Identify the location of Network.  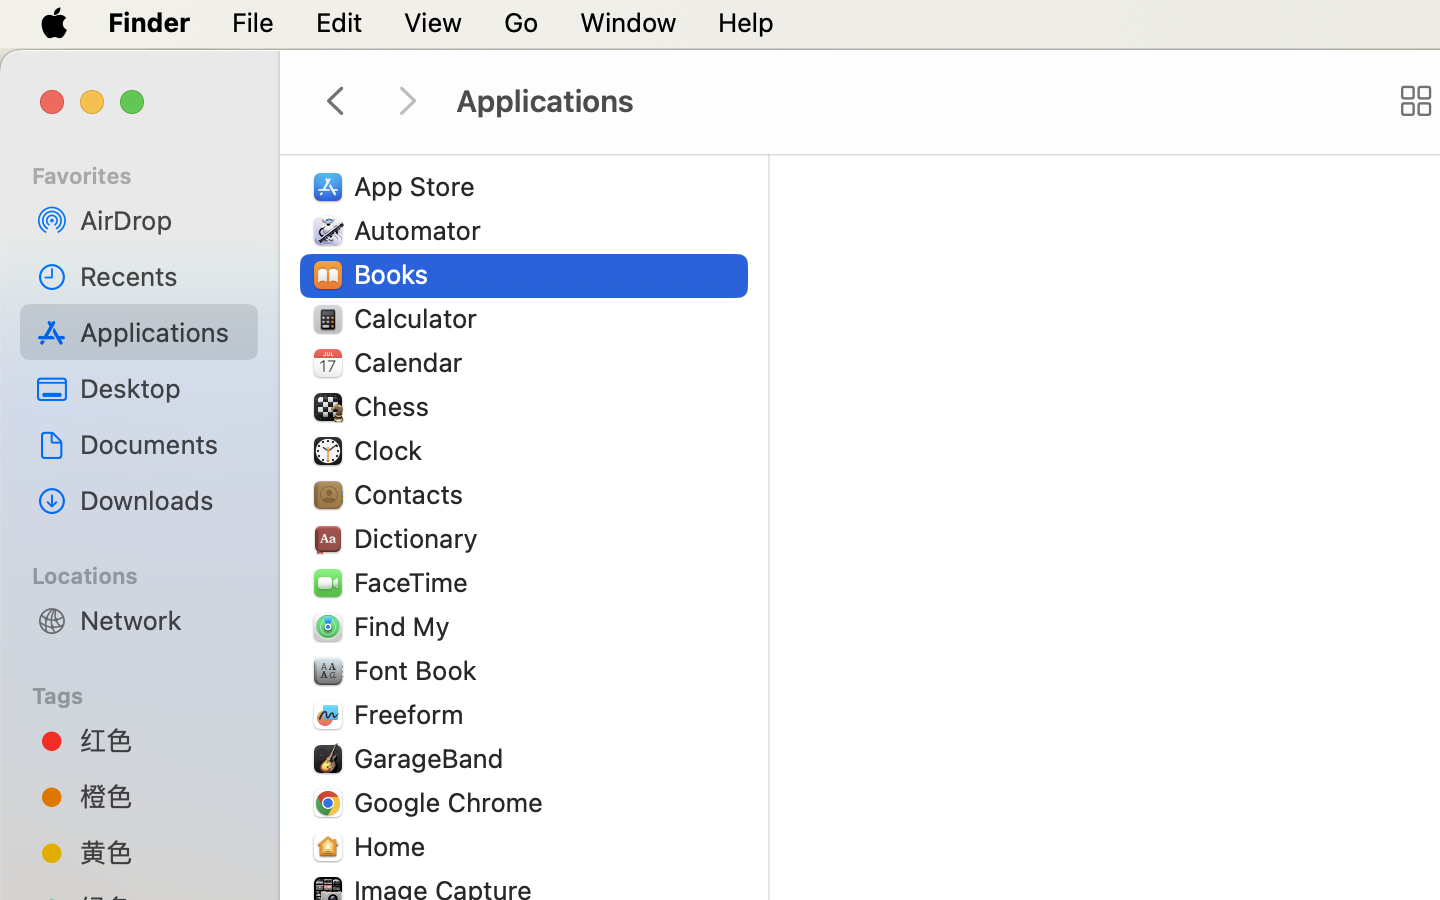
(161, 620).